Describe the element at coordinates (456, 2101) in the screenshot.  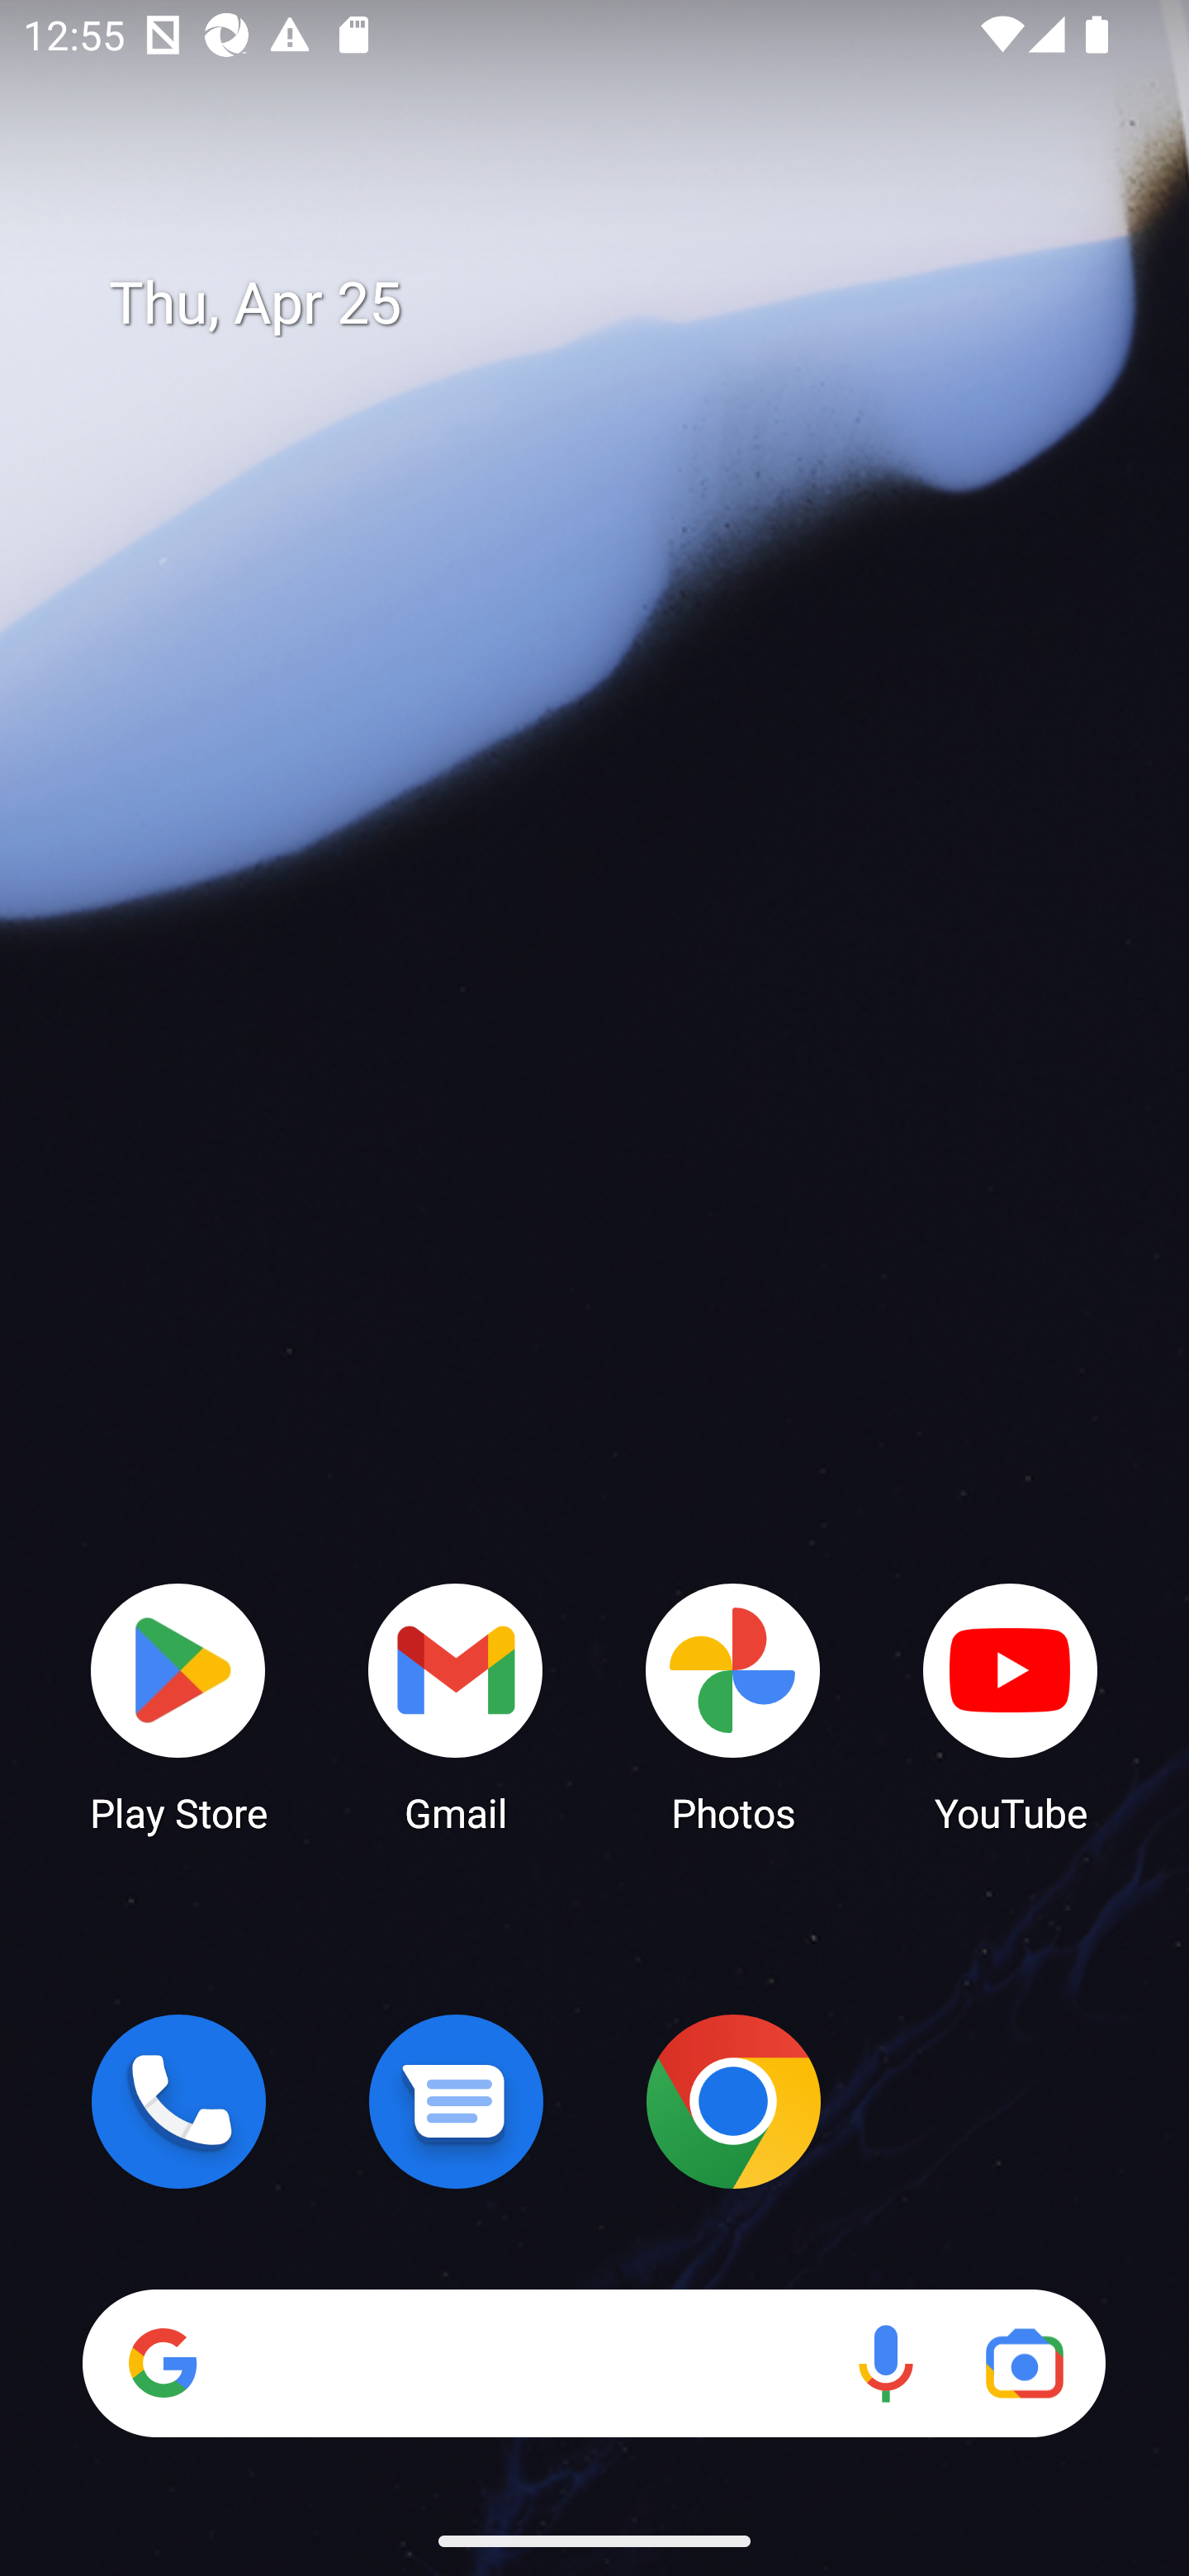
I see `Messages` at that location.